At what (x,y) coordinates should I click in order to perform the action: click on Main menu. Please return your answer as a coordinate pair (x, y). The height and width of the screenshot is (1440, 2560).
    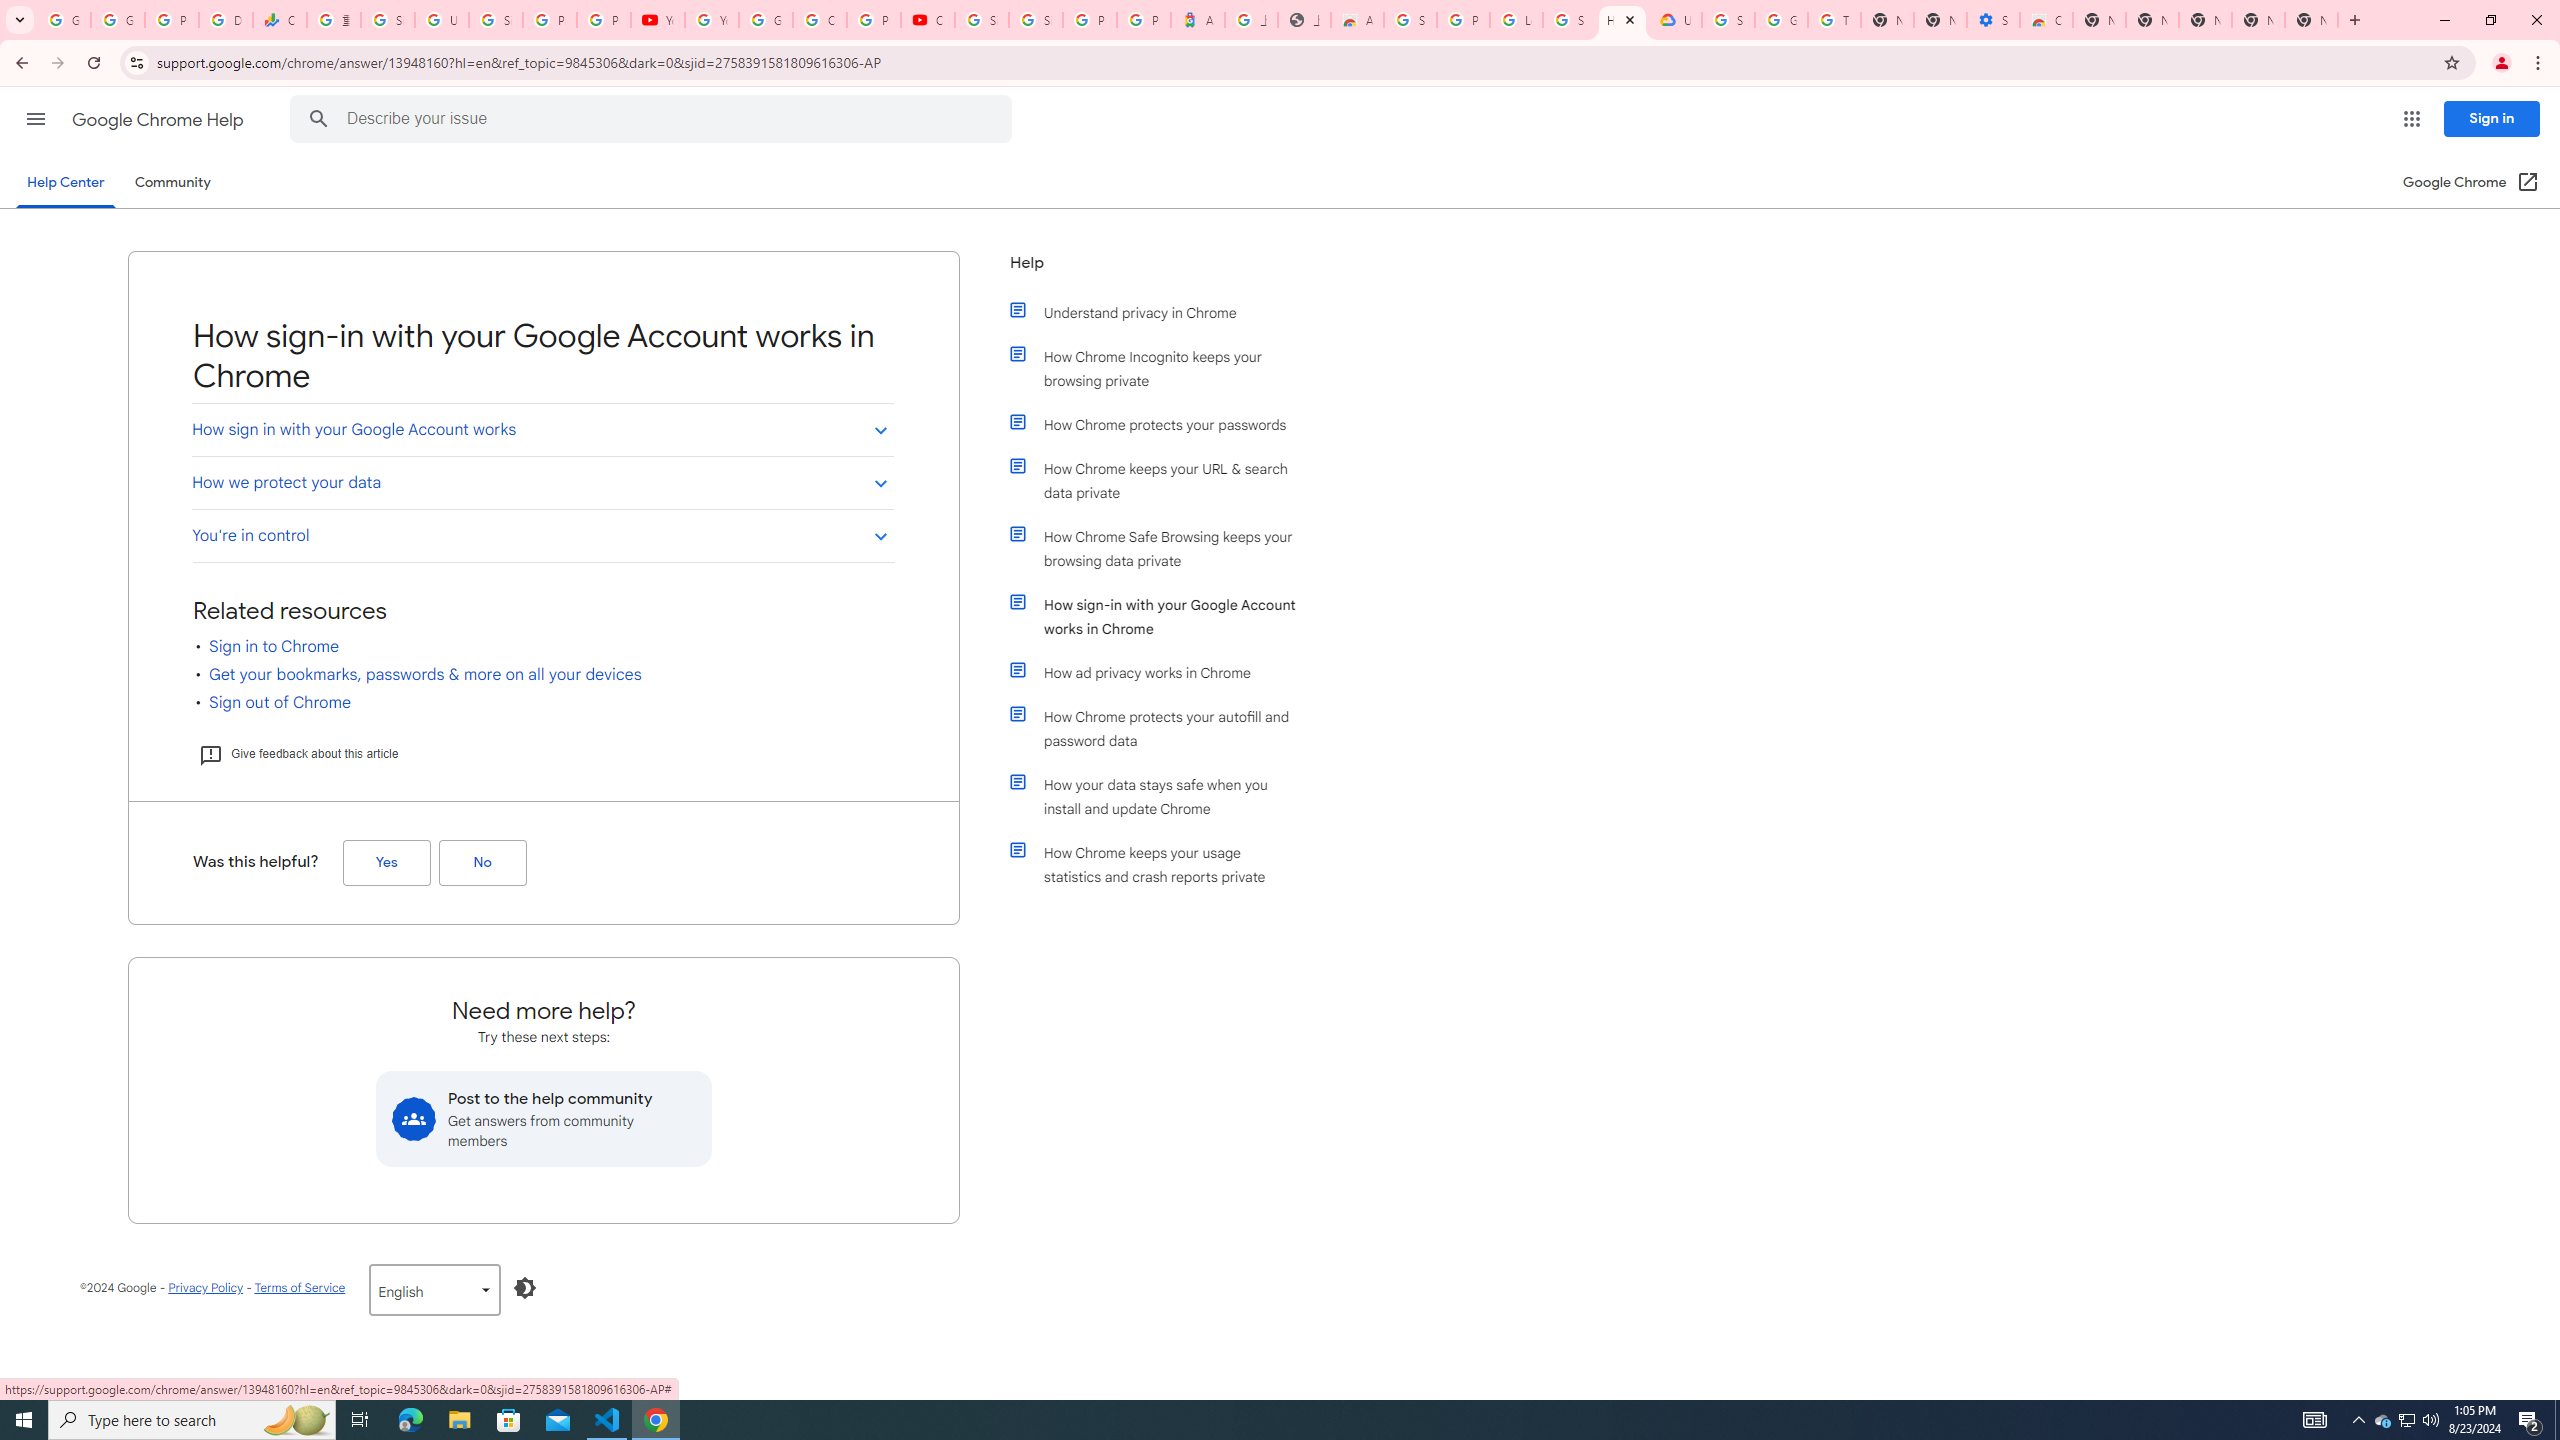
    Looking at the image, I should click on (35, 118).